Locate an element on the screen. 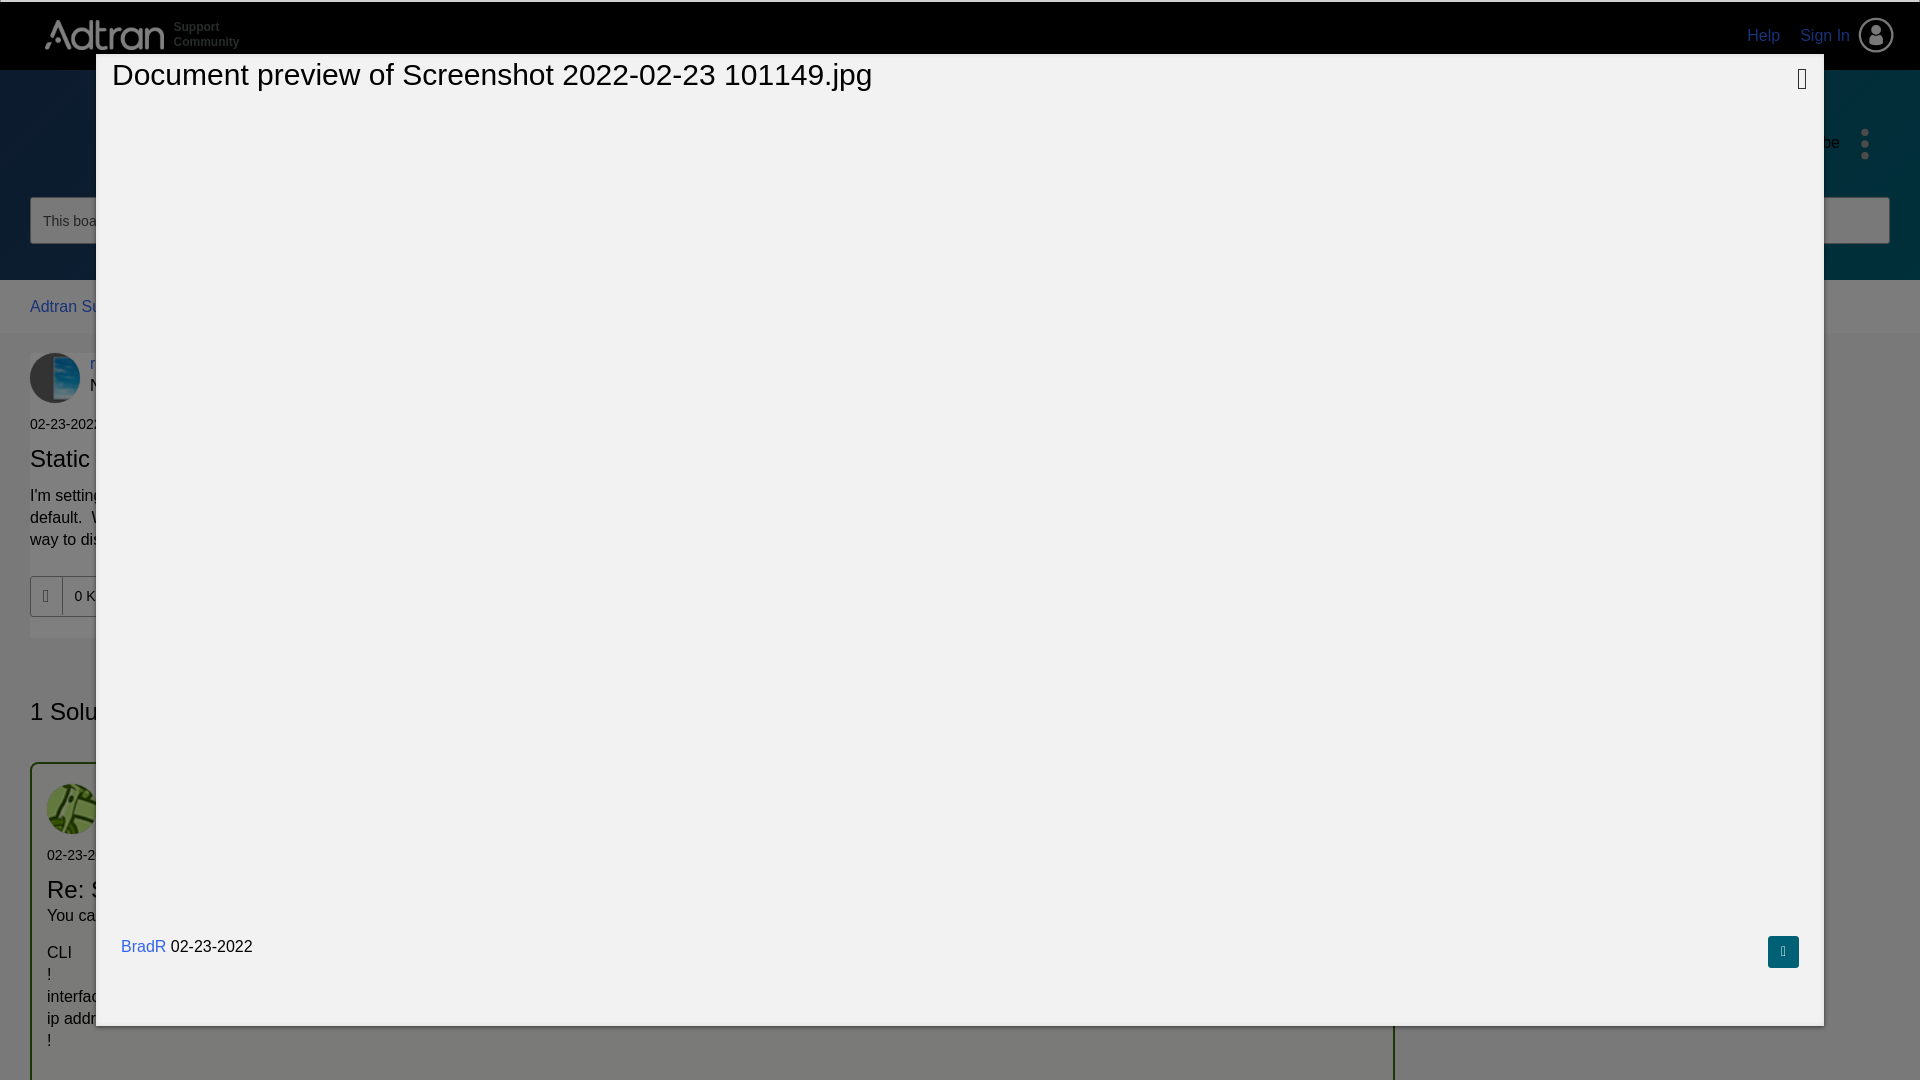 The image size is (1920, 1080). BradR is located at coordinates (55, 378).